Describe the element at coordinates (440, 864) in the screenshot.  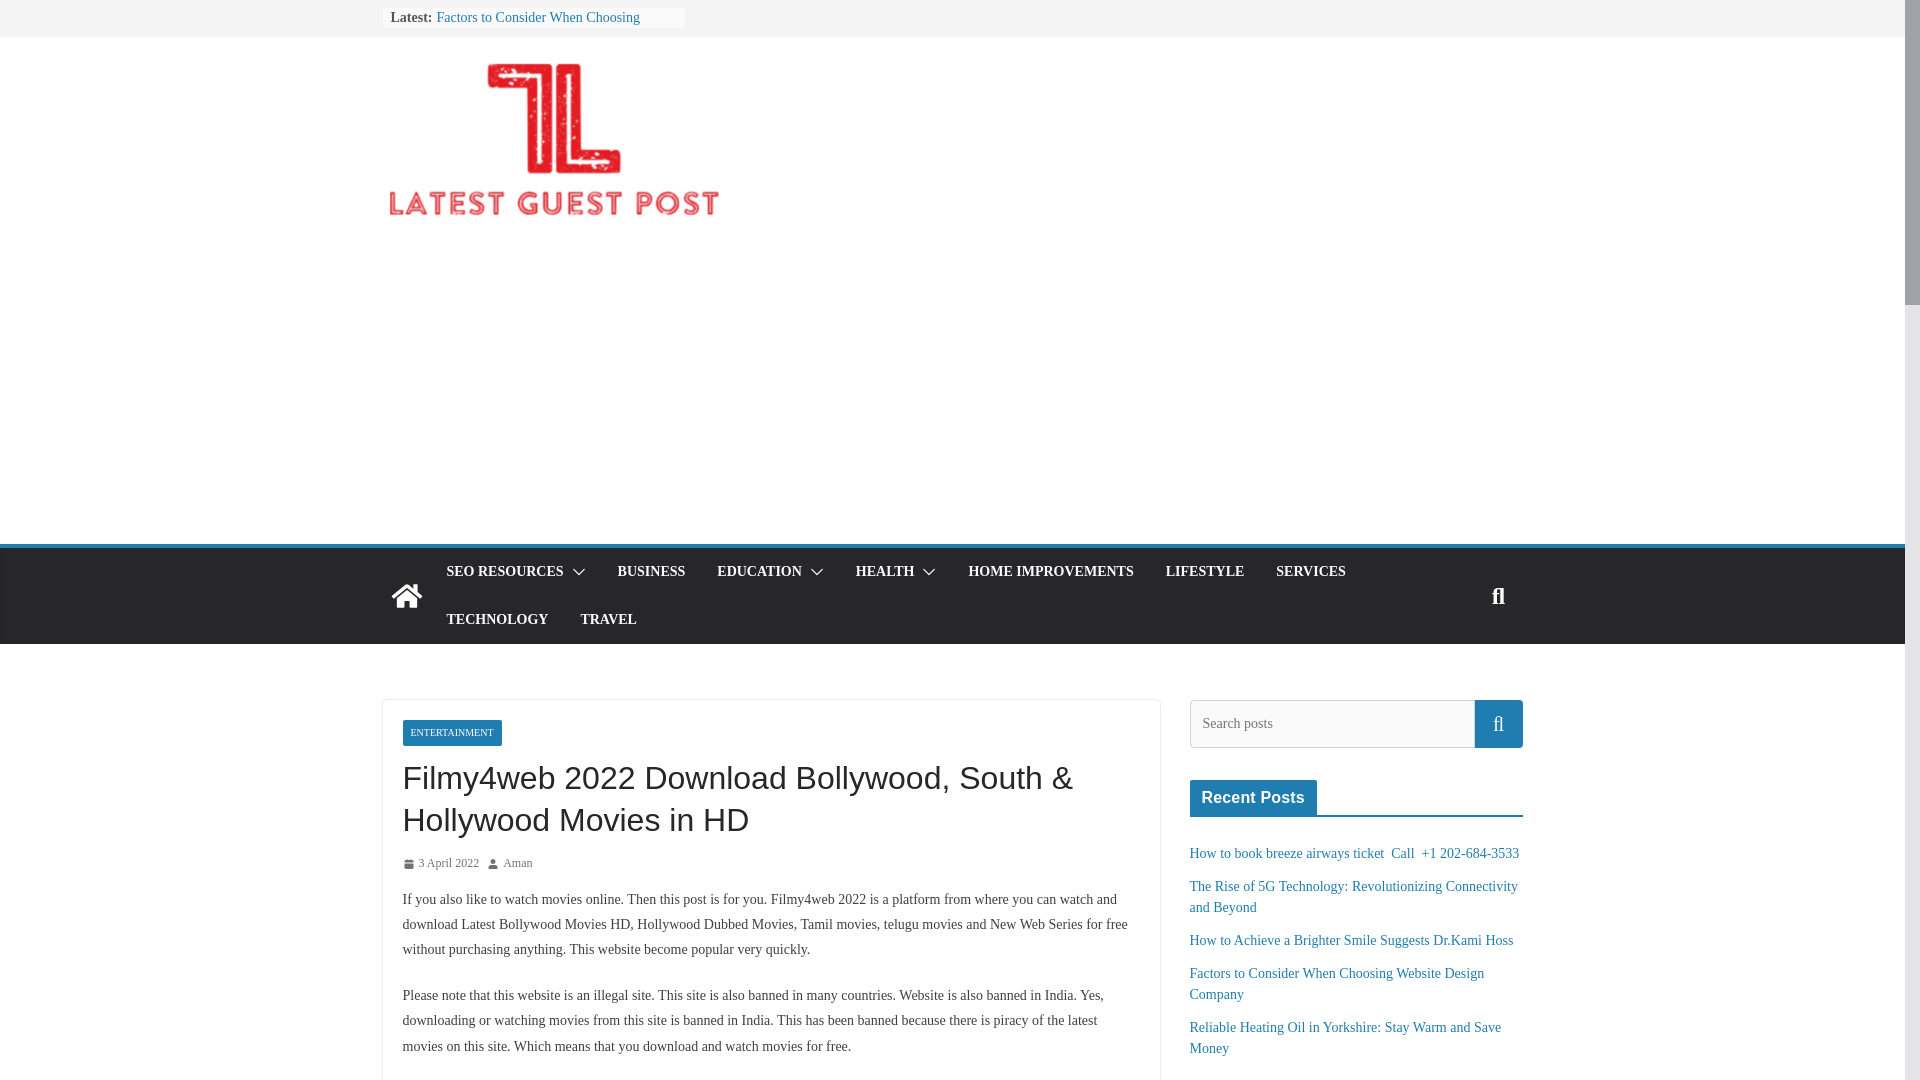
I see `3 April 2022` at that location.